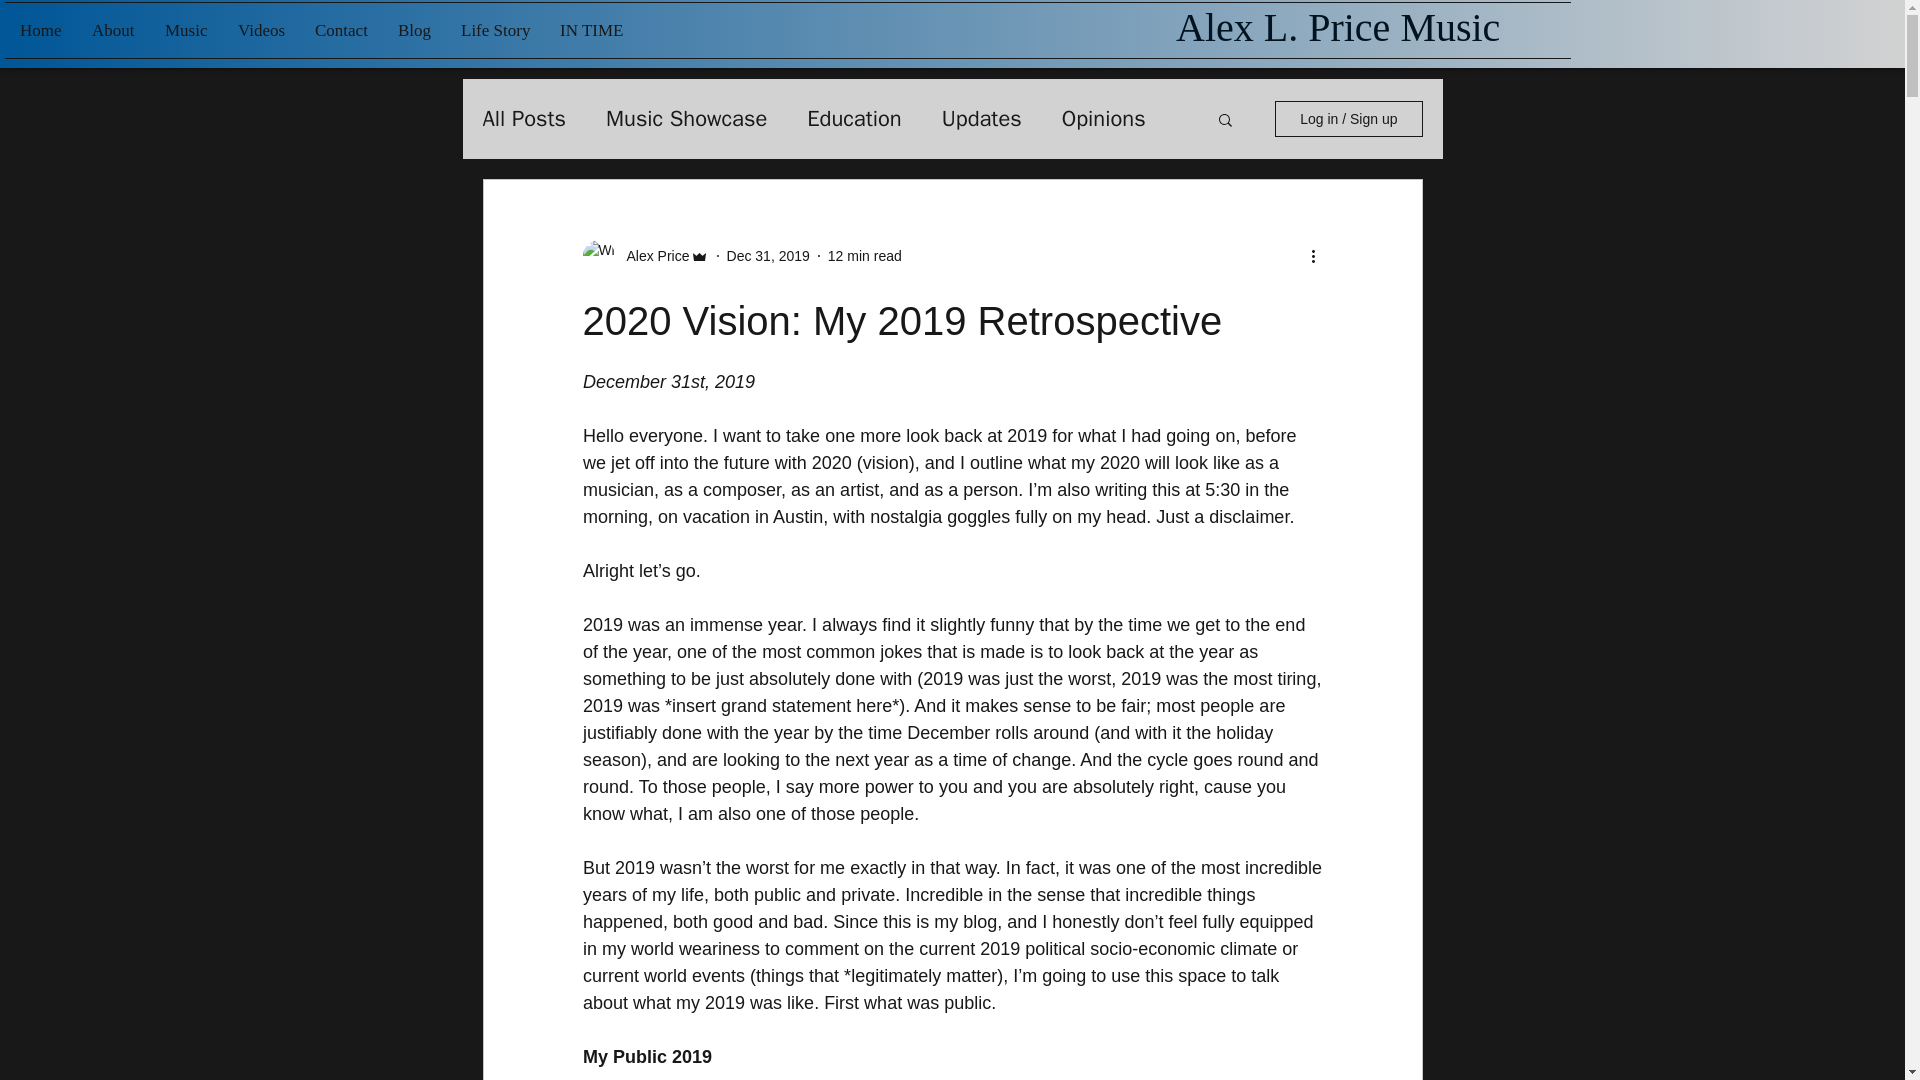 The image size is (1920, 1080). I want to click on All Posts, so click(524, 118).